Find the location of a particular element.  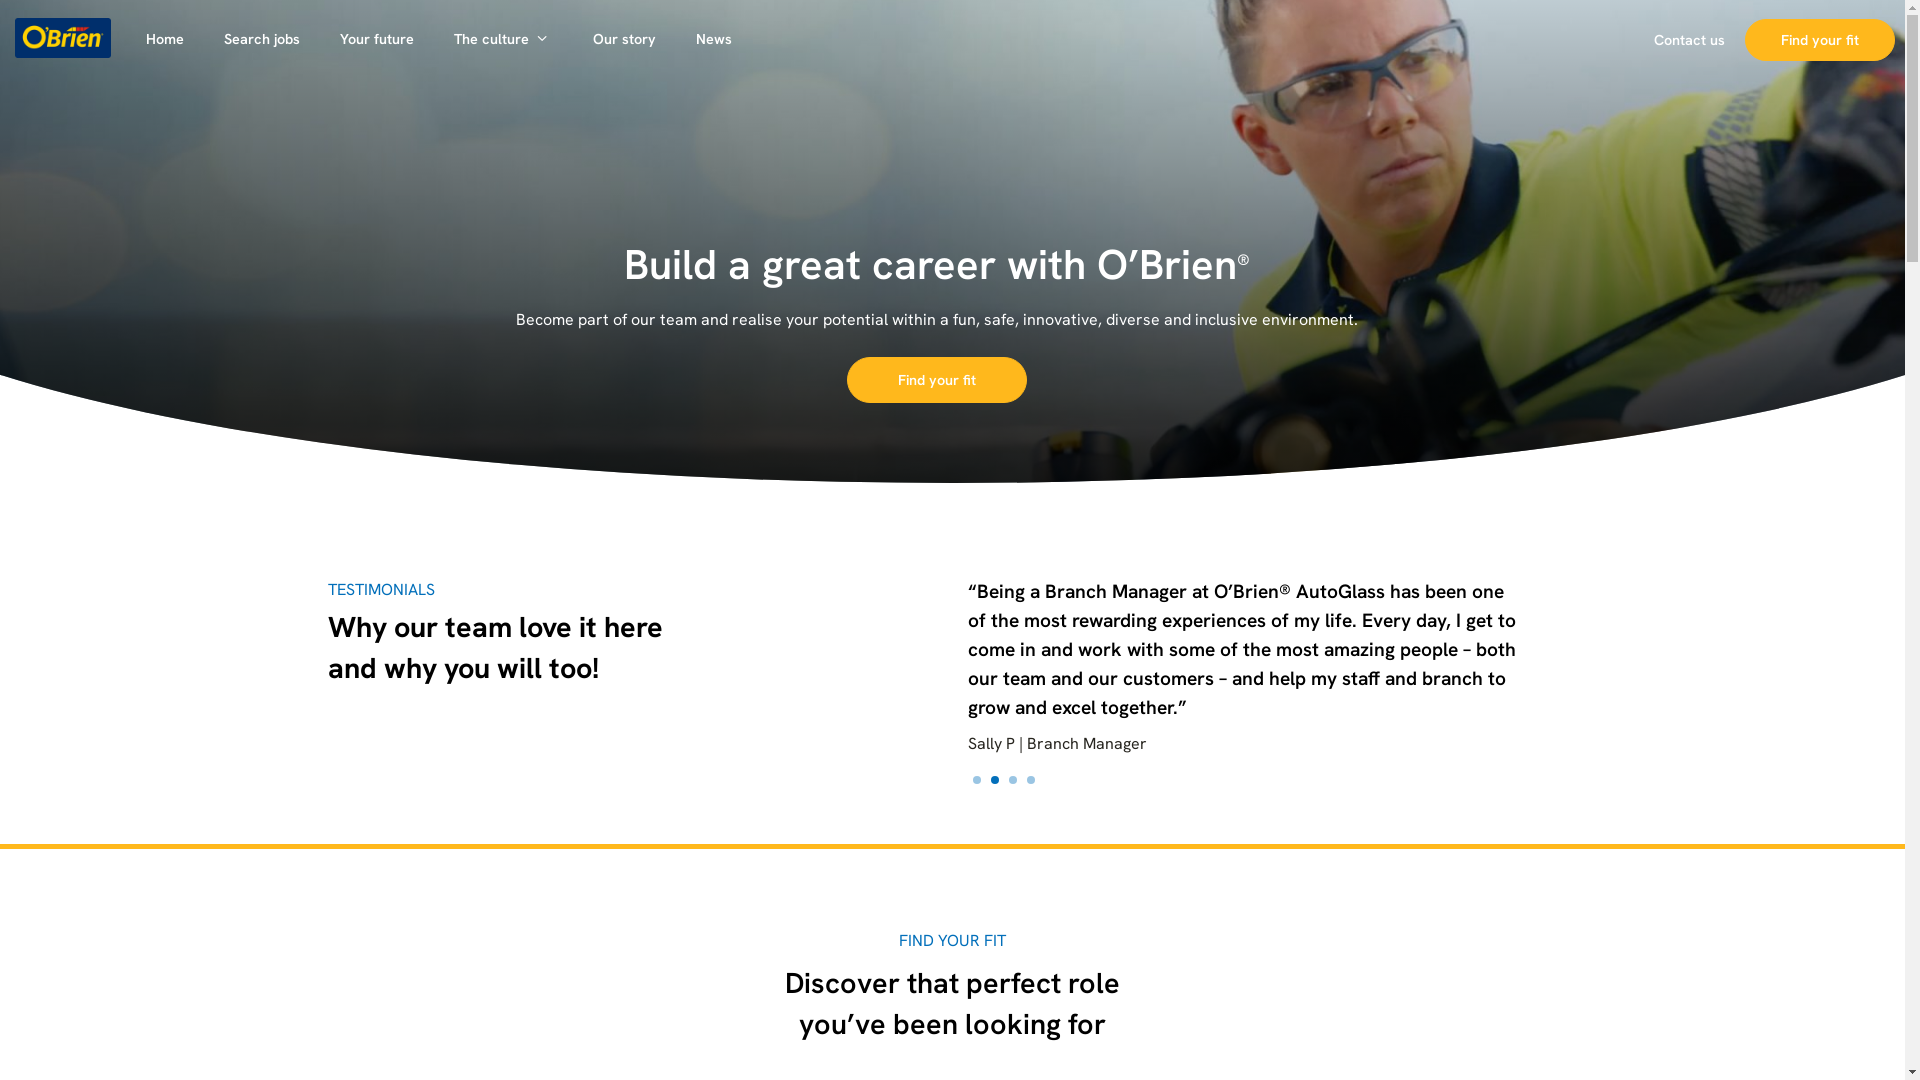

Our story is located at coordinates (624, 40).